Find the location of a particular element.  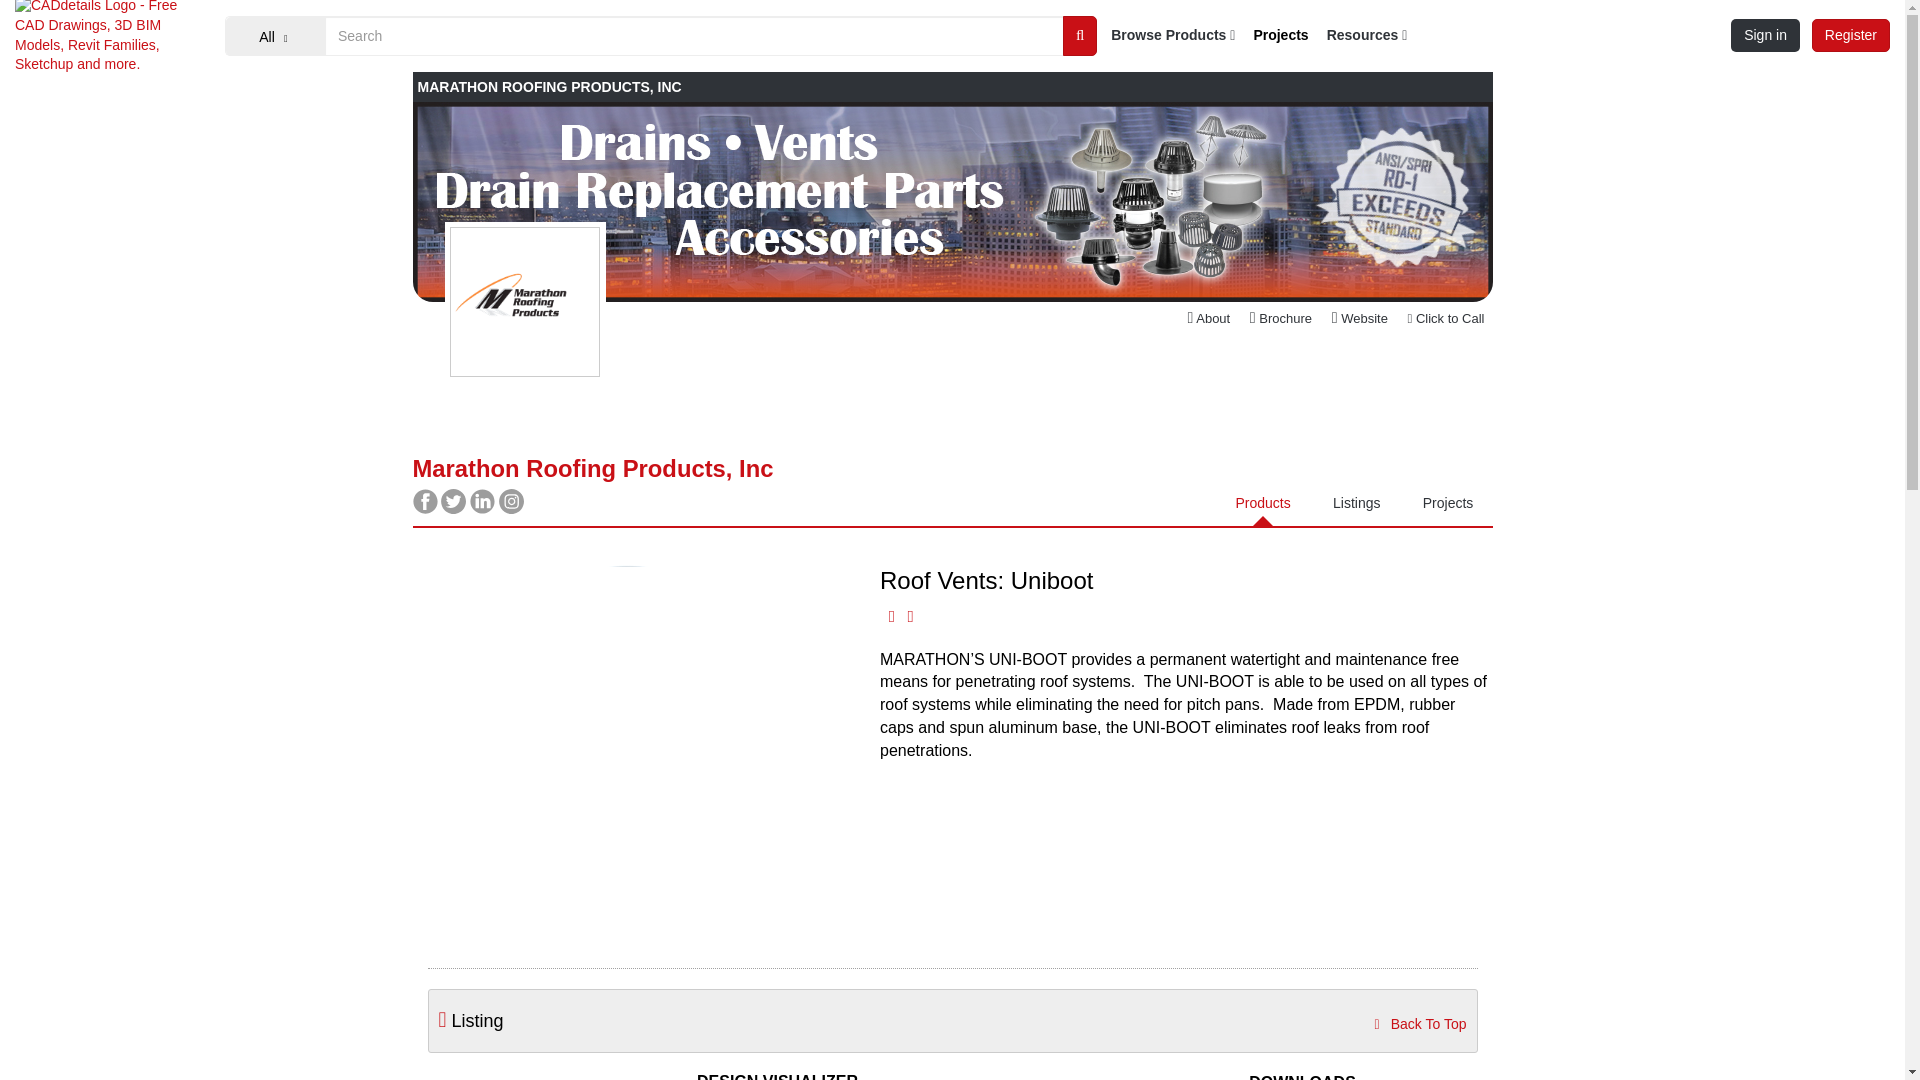

About is located at coordinates (1202, 319).